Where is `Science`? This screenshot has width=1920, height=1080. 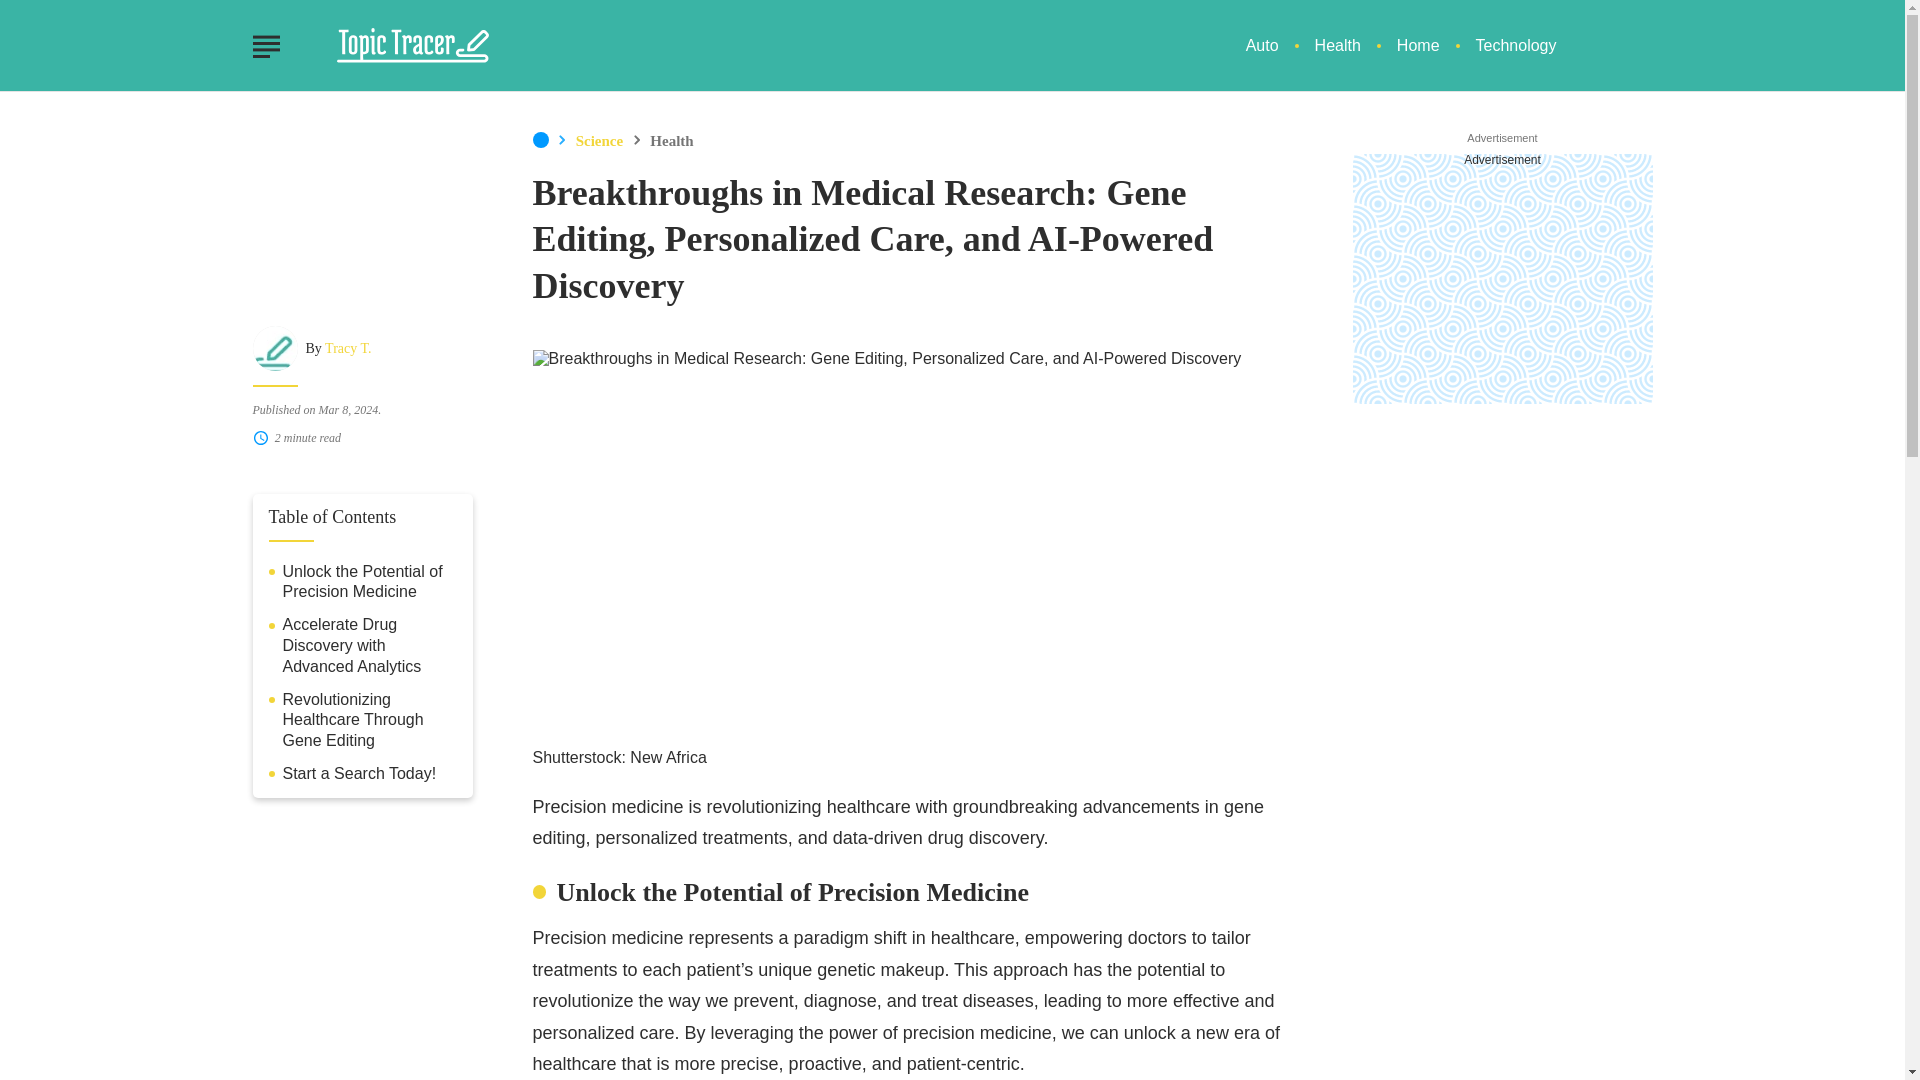
Science is located at coordinates (599, 140).